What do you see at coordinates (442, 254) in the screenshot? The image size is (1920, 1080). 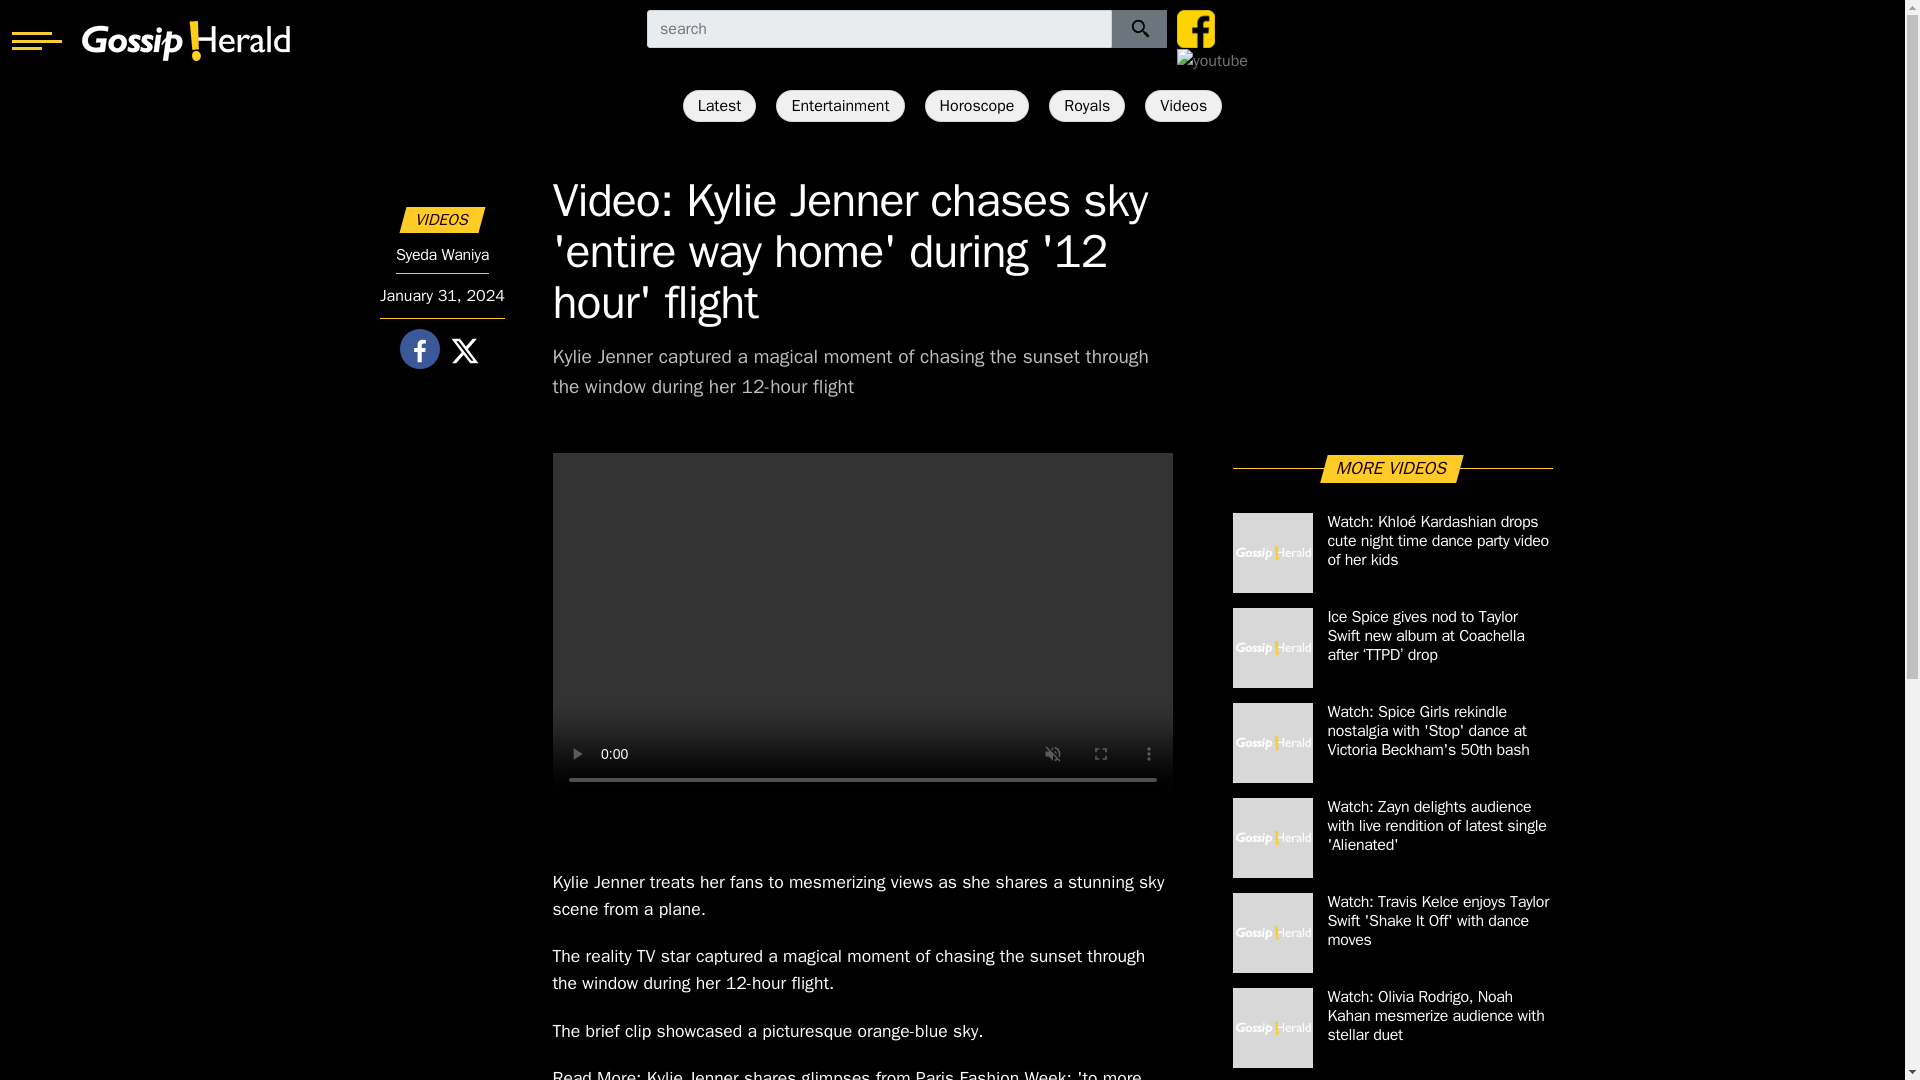 I see `Syeda Waniya` at bounding box center [442, 254].